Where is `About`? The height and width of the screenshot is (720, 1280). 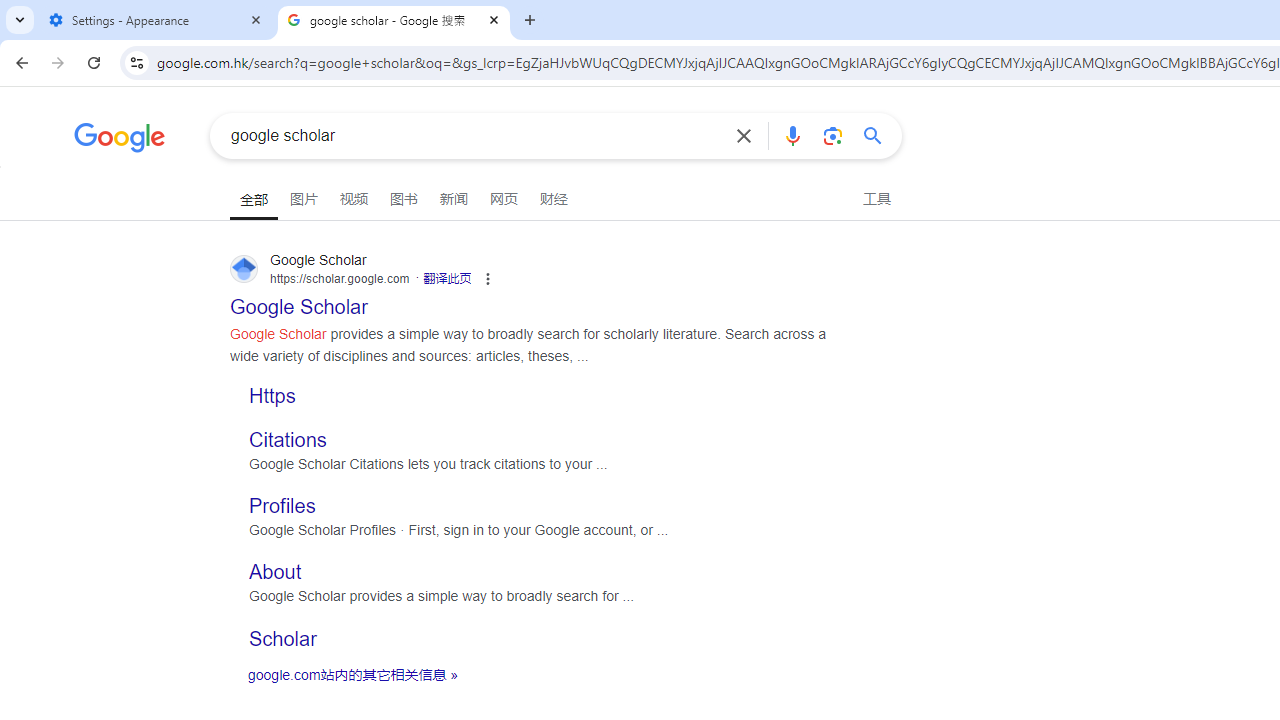 About is located at coordinates (276, 572).